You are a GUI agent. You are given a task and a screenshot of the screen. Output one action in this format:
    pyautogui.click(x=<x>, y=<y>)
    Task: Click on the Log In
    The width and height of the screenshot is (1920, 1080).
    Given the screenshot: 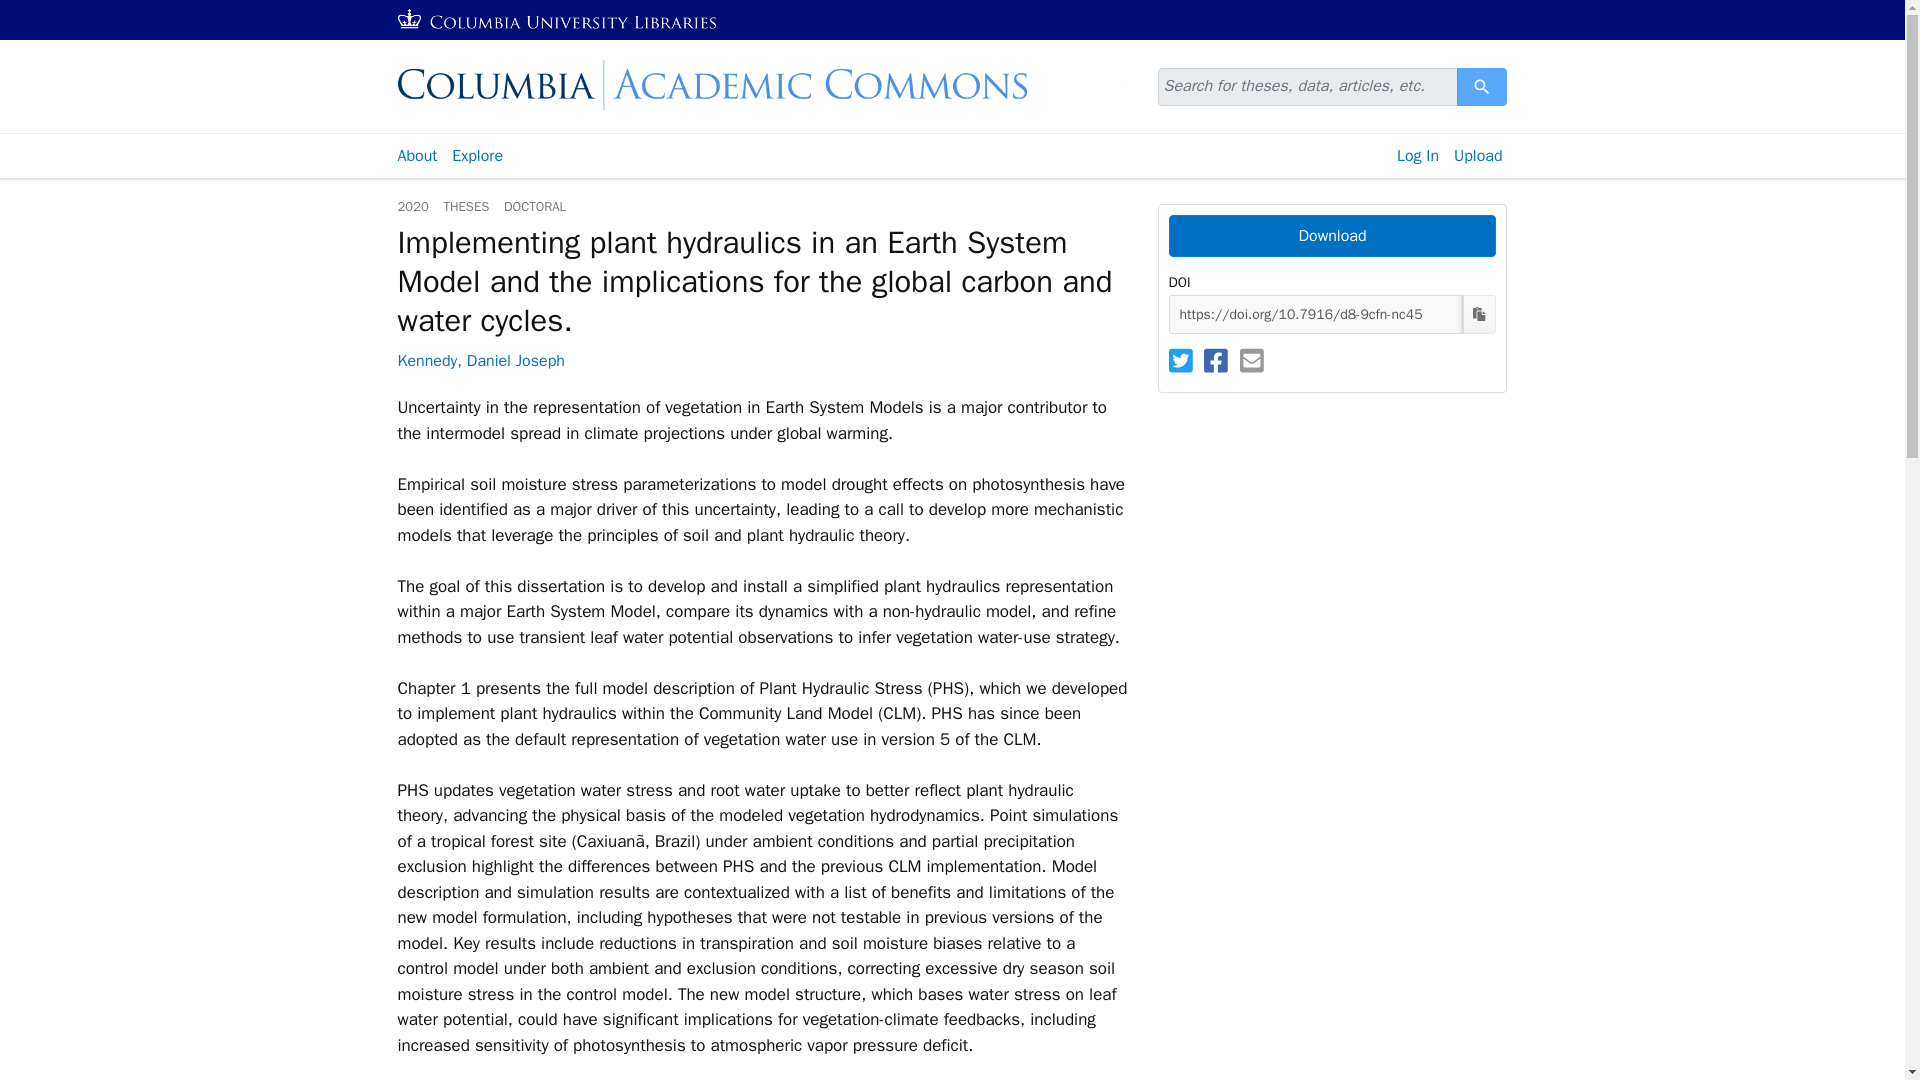 What is the action you would take?
    pyautogui.click(x=1418, y=156)
    